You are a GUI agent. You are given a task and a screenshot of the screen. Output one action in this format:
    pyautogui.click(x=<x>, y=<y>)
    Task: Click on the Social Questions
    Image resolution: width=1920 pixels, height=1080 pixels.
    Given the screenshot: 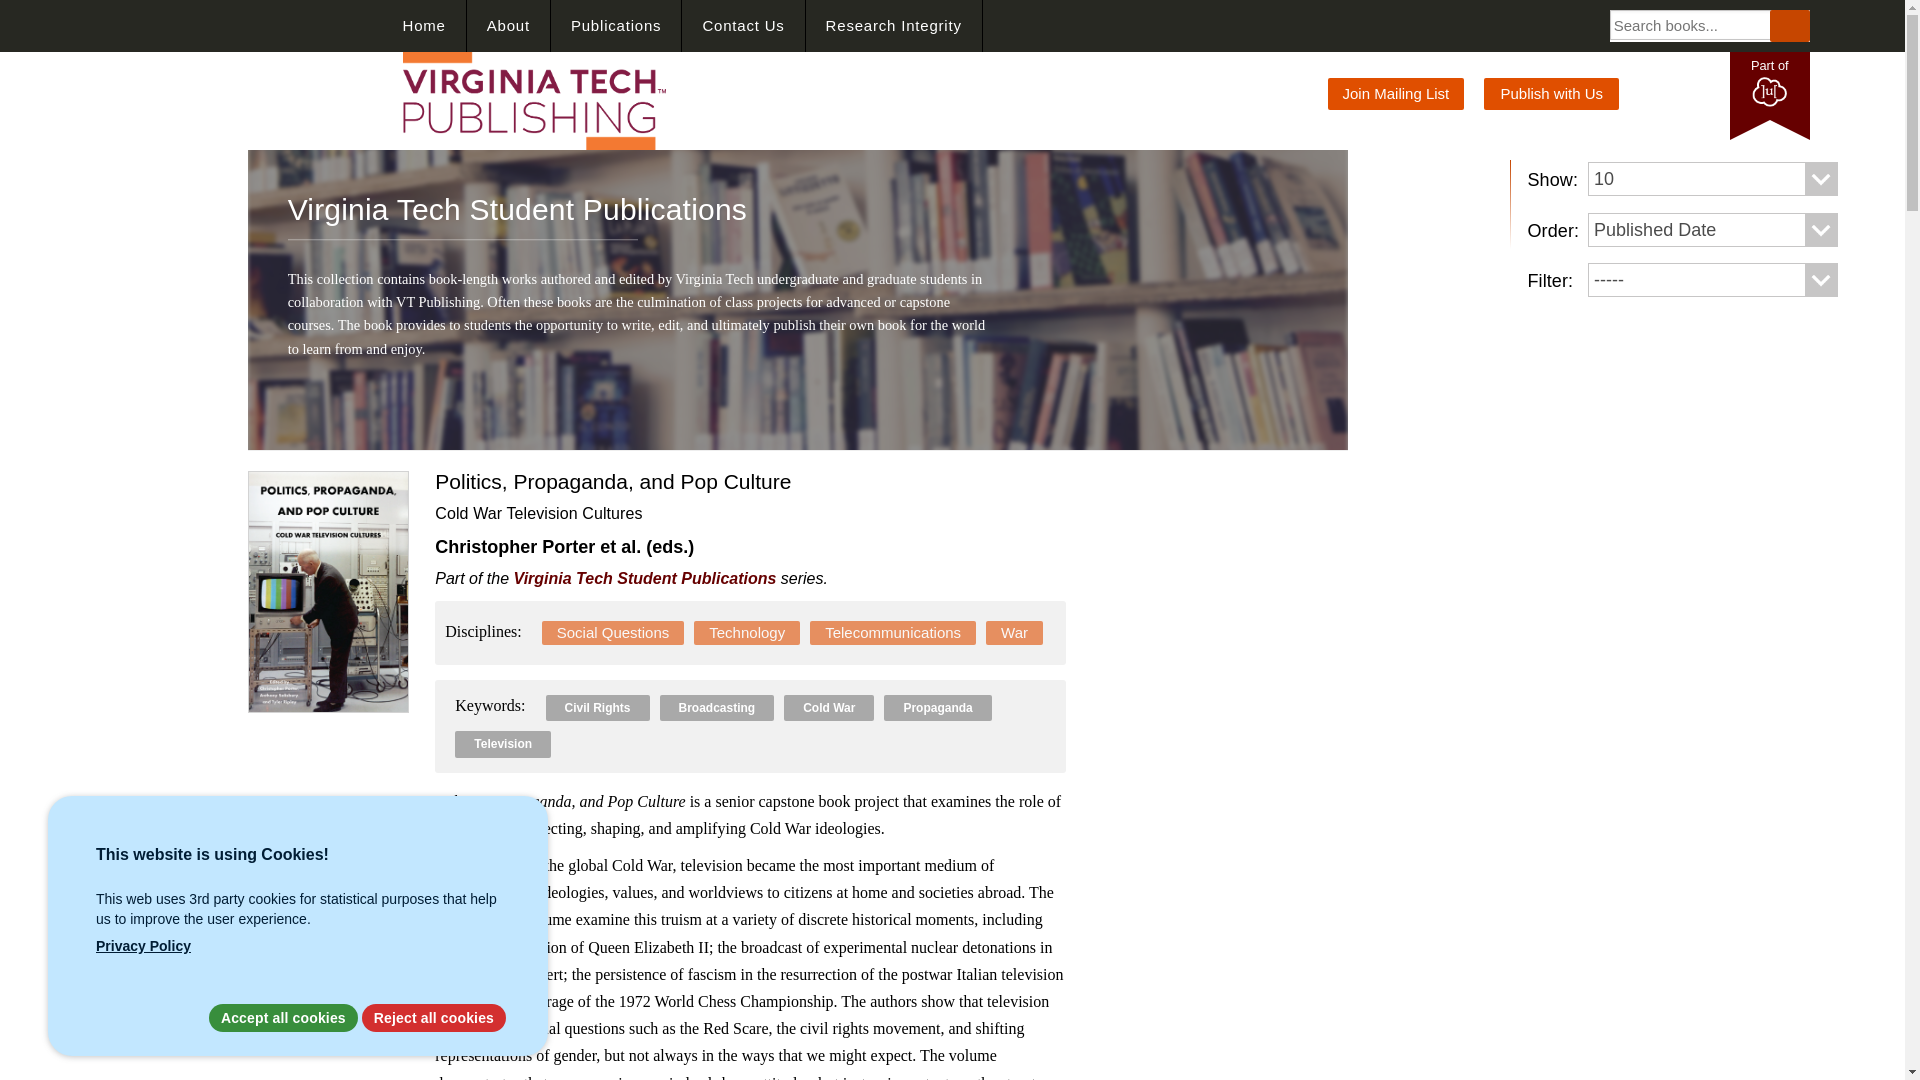 What is the action you would take?
    pyautogui.click(x=613, y=632)
    